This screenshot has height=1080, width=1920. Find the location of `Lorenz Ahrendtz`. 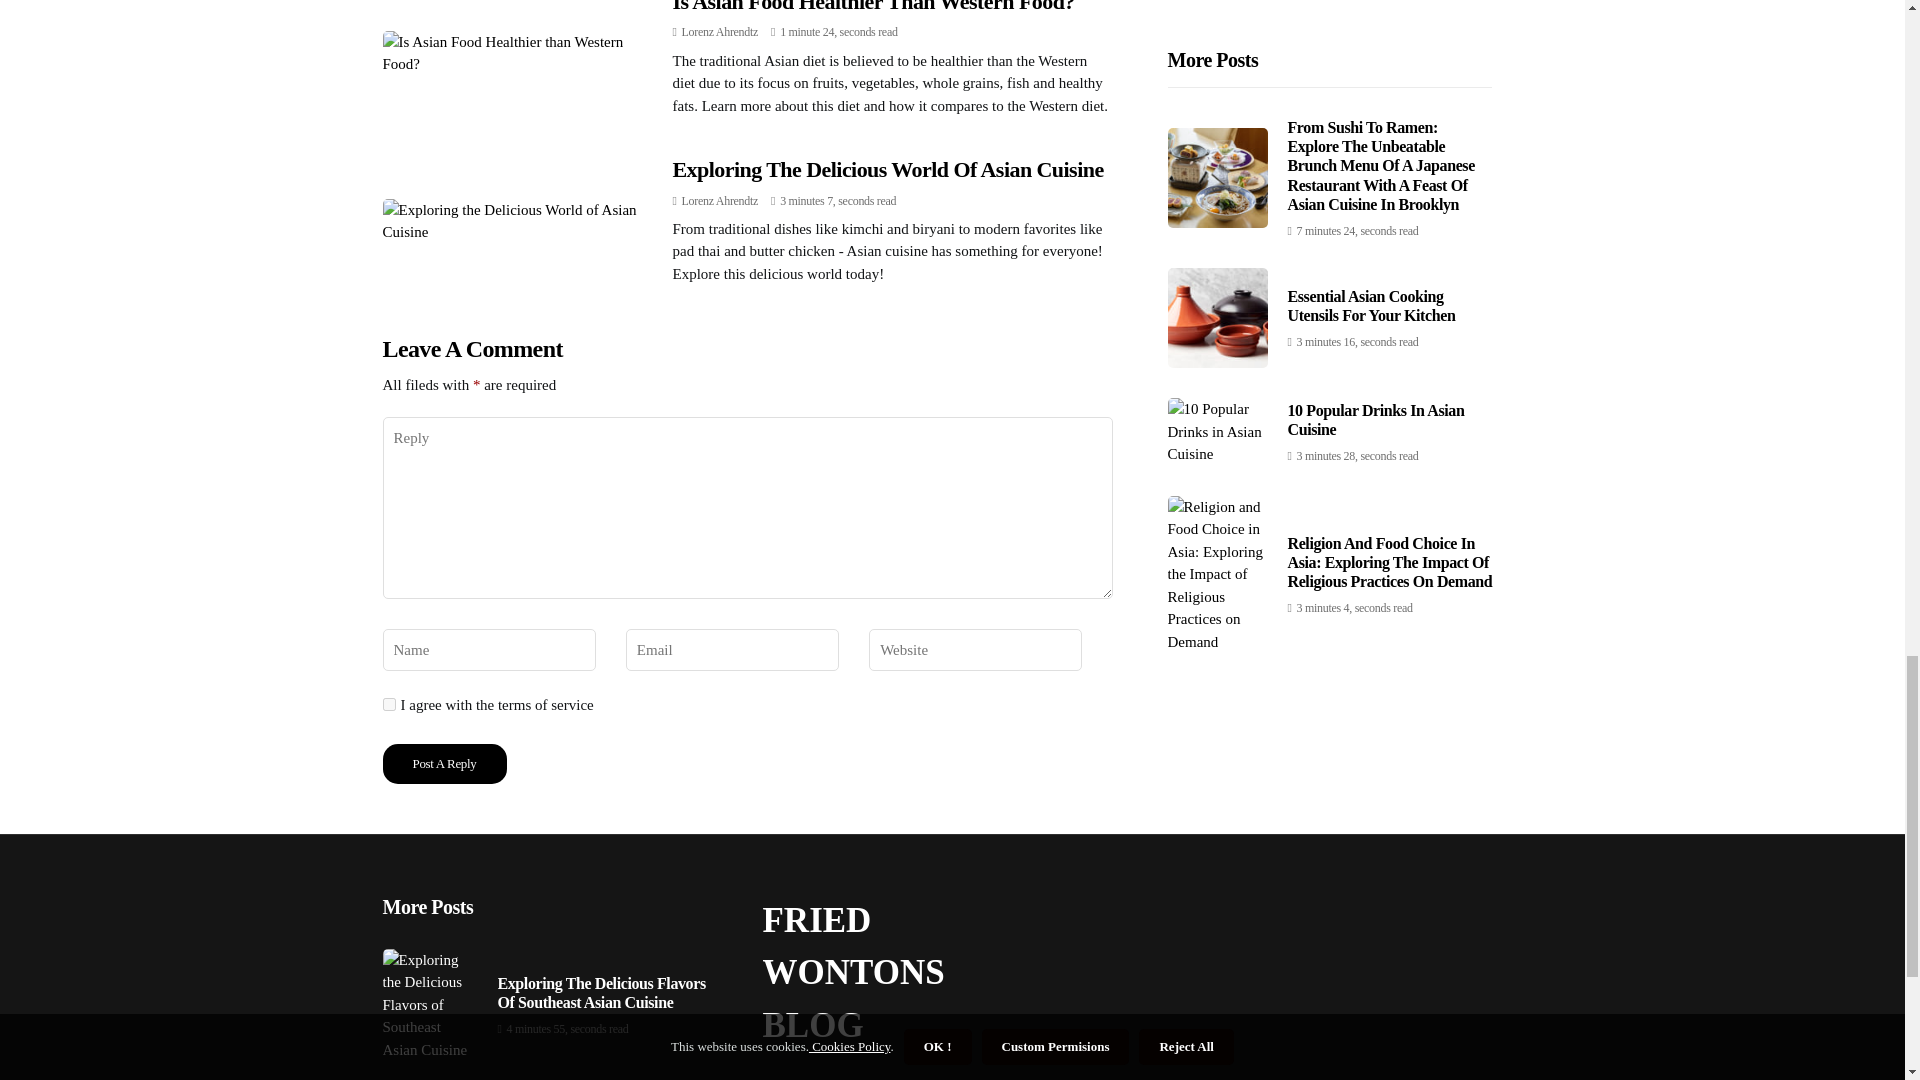

Lorenz Ahrendtz is located at coordinates (720, 31).